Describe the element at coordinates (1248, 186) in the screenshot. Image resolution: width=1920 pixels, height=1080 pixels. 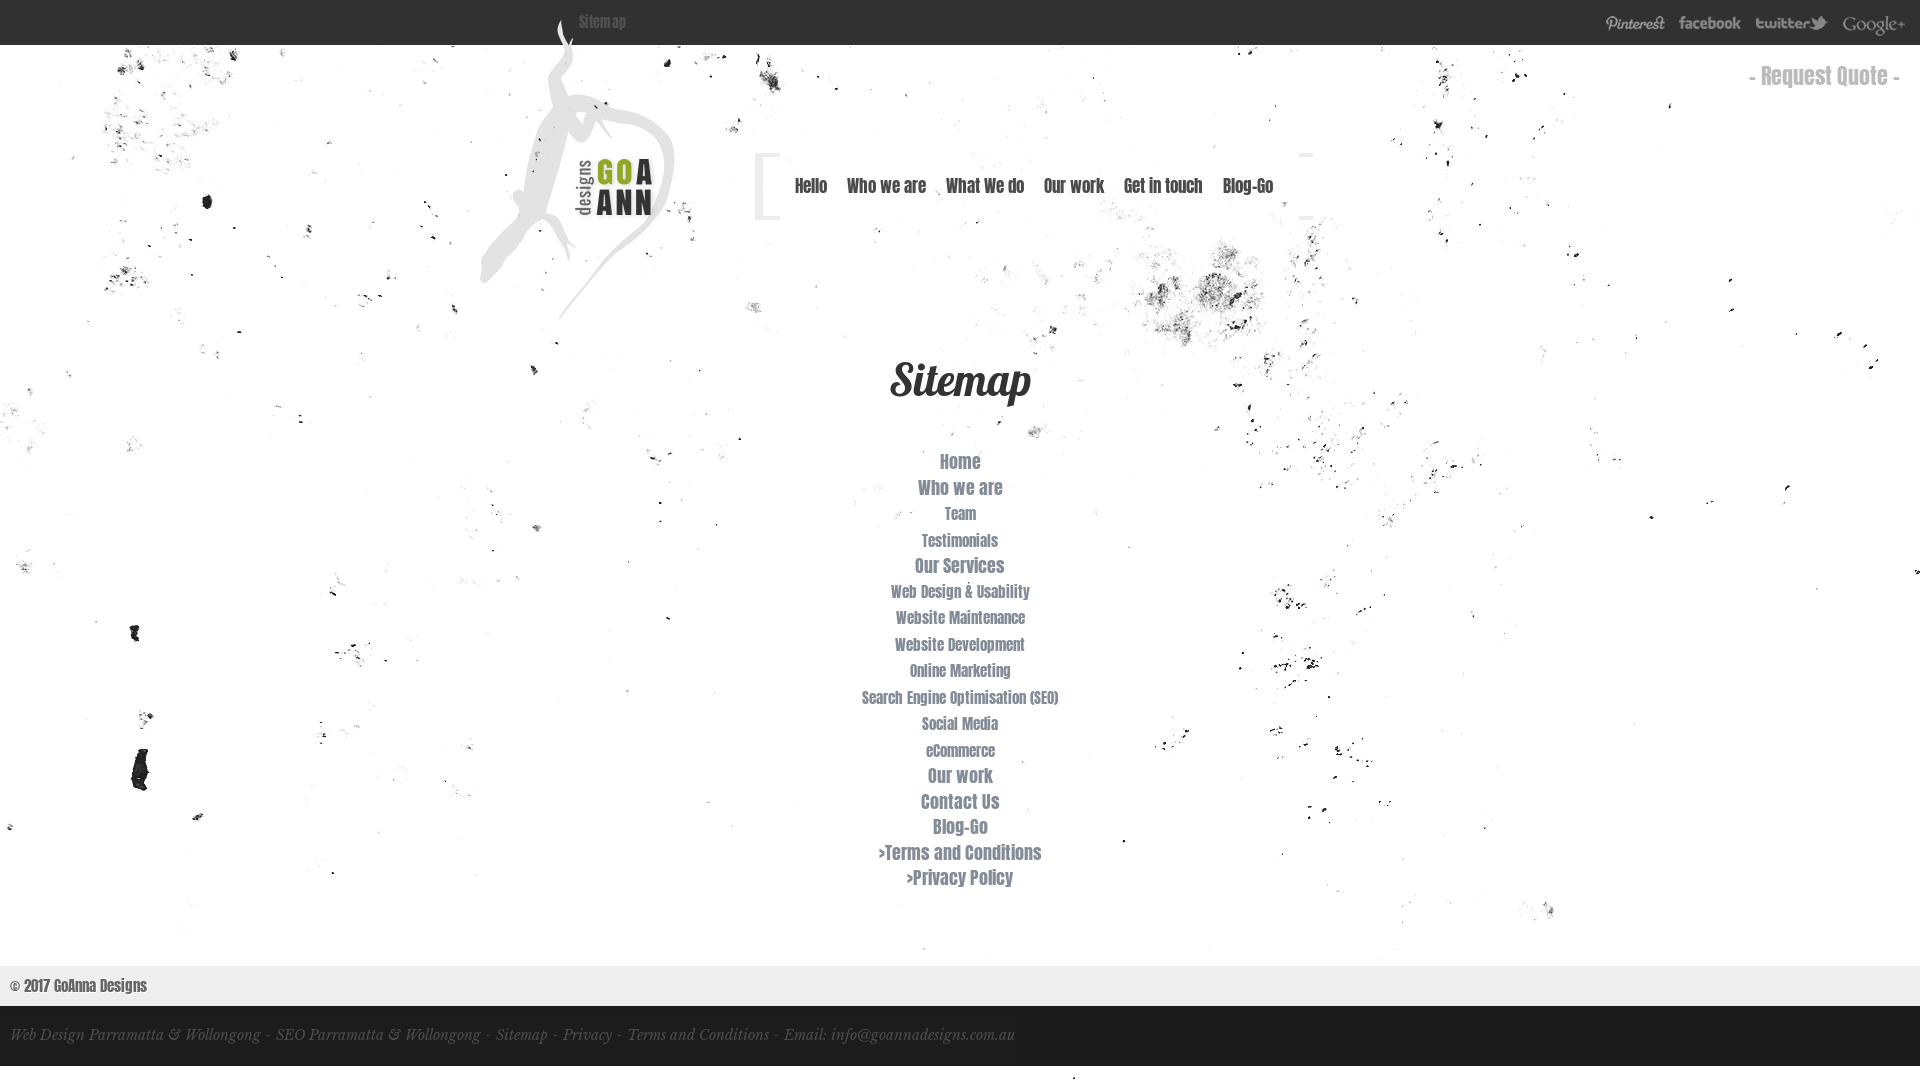
I see `Blog-Go` at that location.